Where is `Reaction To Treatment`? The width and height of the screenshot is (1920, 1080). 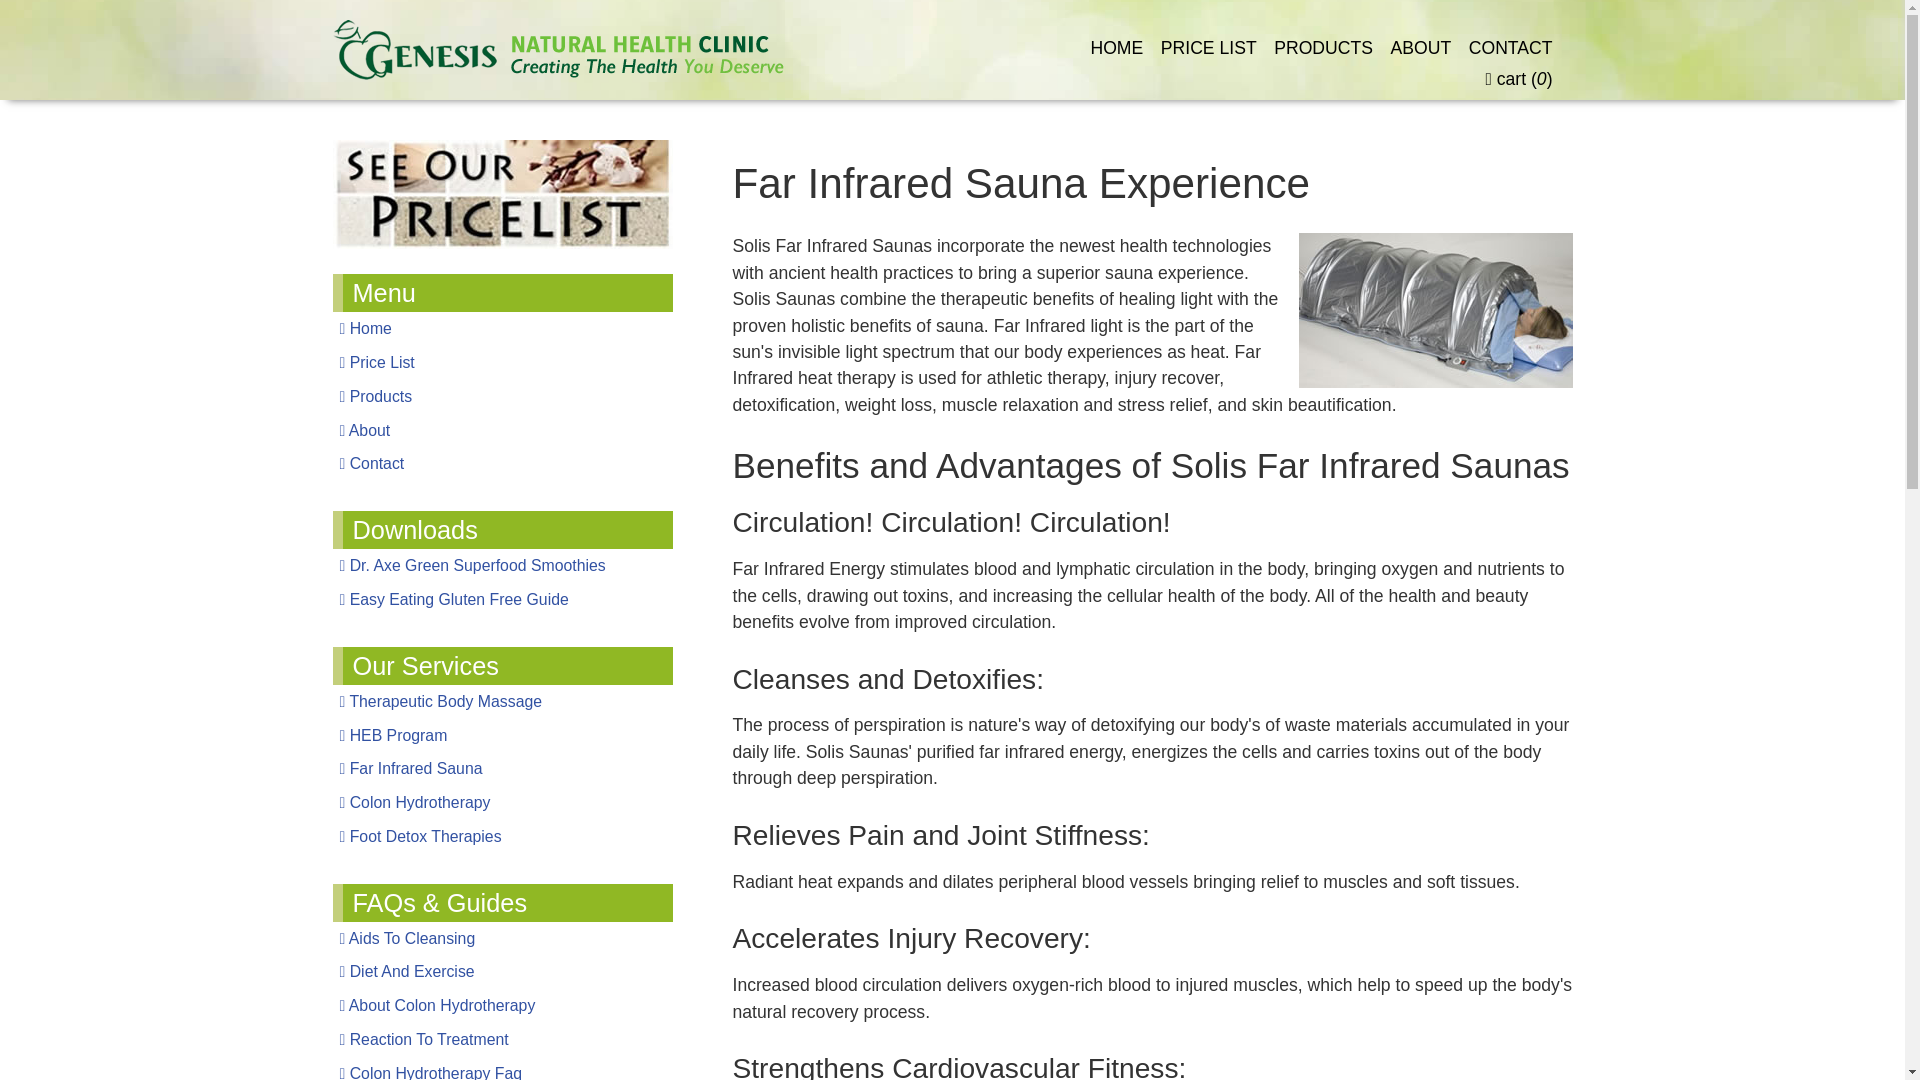
Reaction To Treatment is located at coordinates (502, 1040).